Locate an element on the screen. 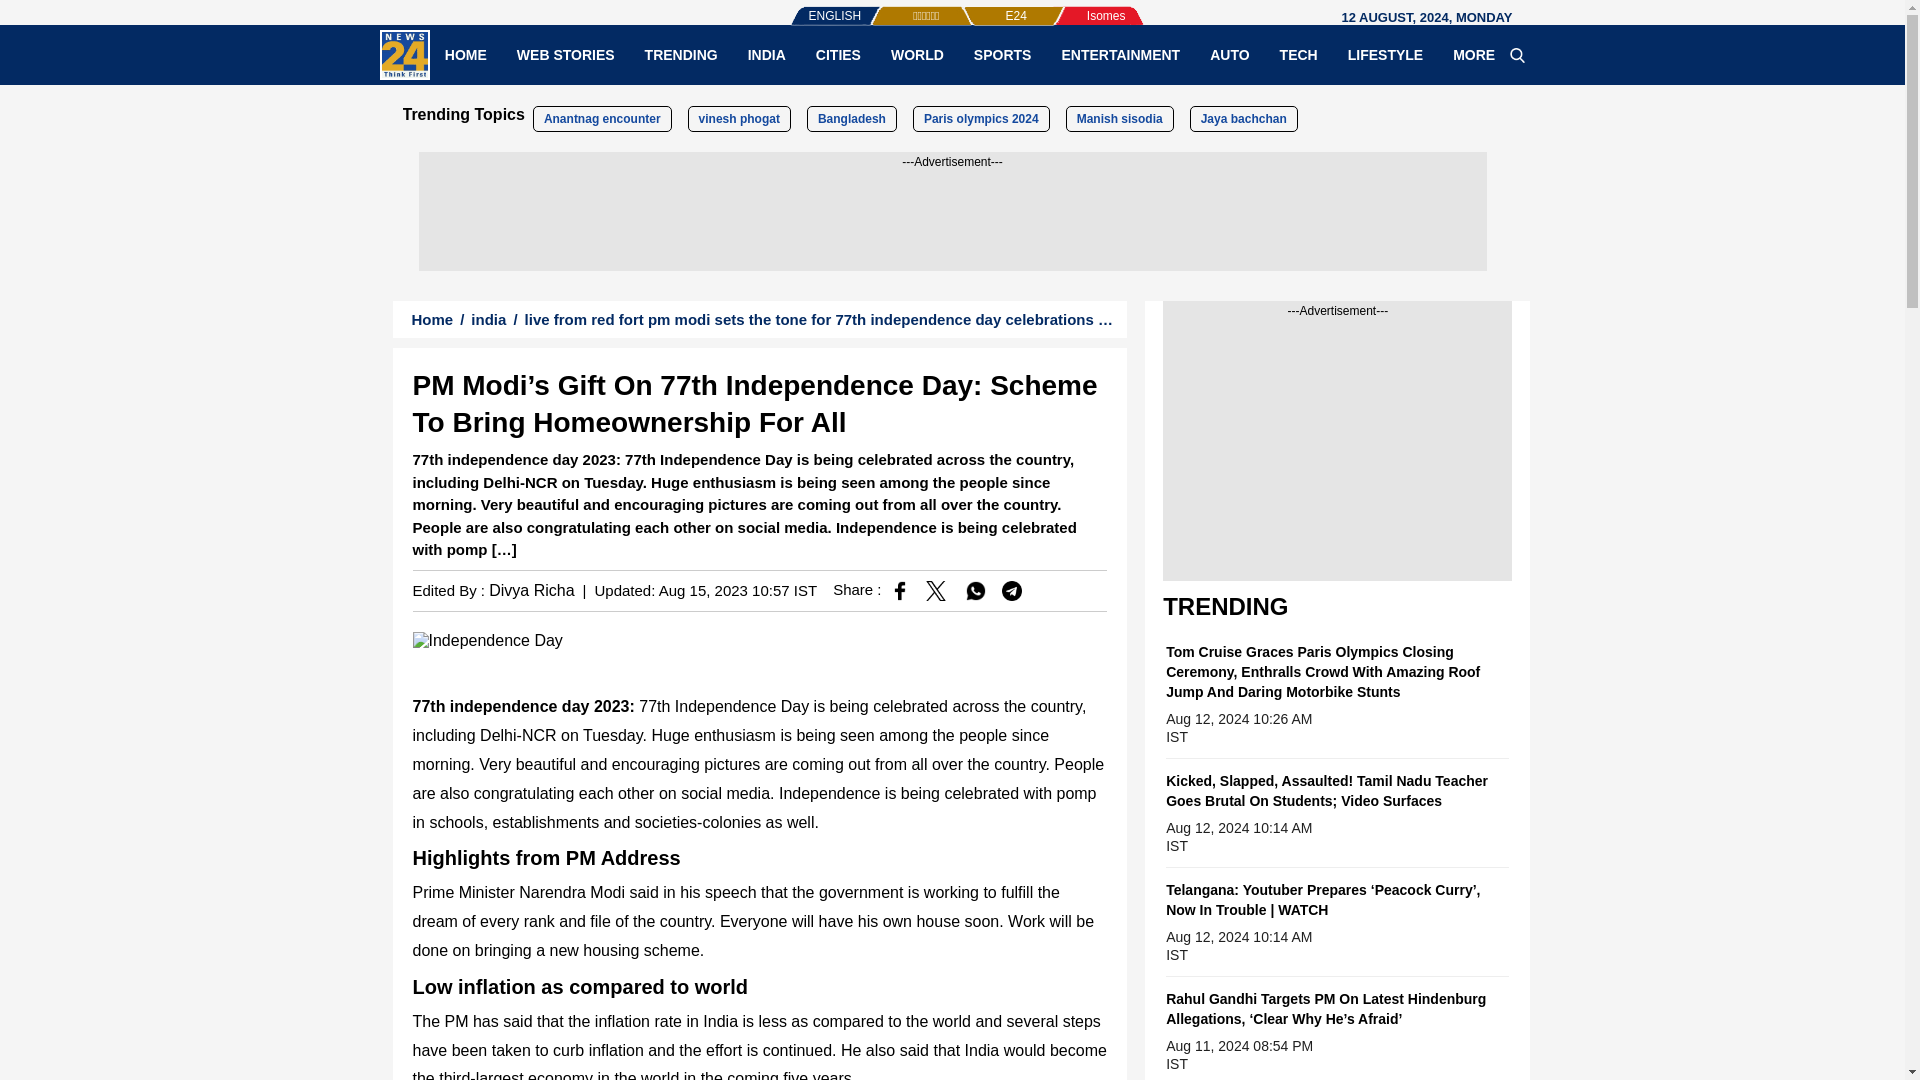 This screenshot has height=1080, width=1920. E24 is located at coordinates (982, 6).